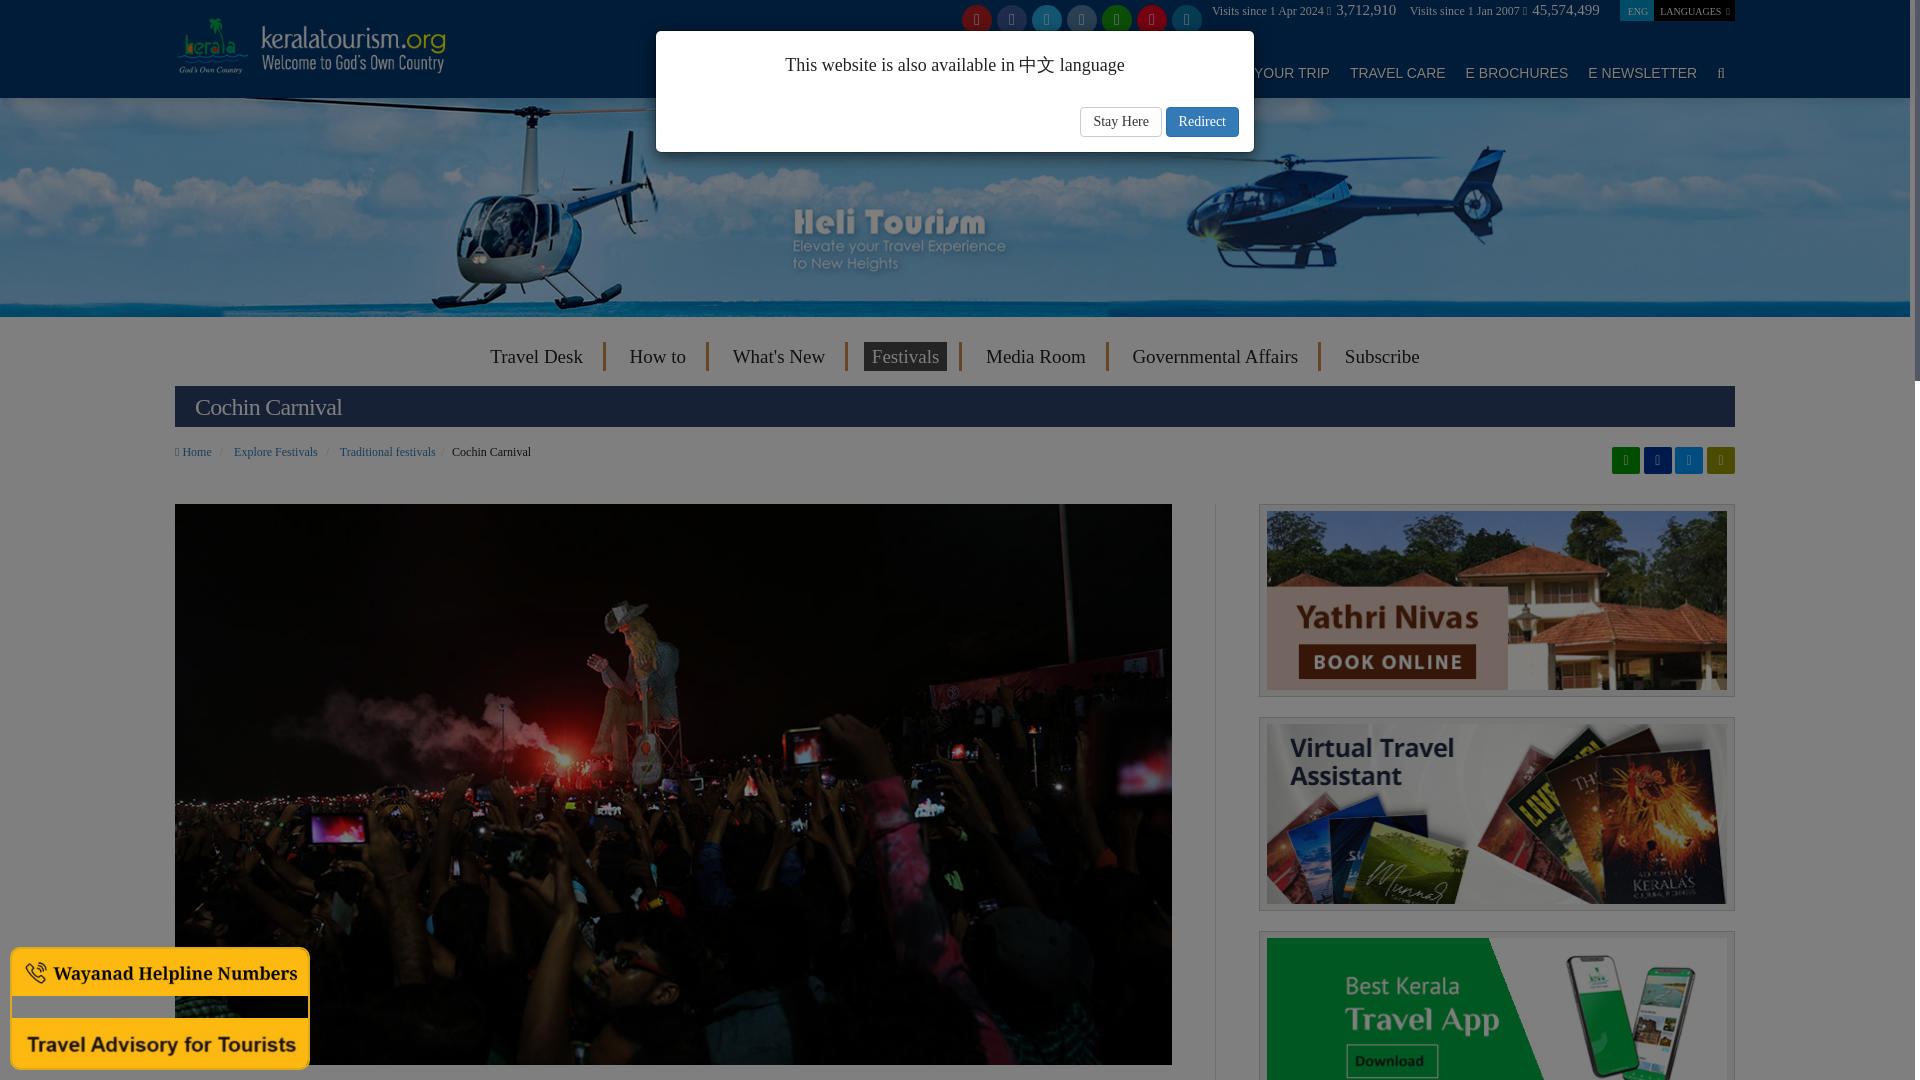 This screenshot has width=1920, height=1080. What do you see at coordinates (1517, 72) in the screenshot?
I see `E BROCHURES` at bounding box center [1517, 72].